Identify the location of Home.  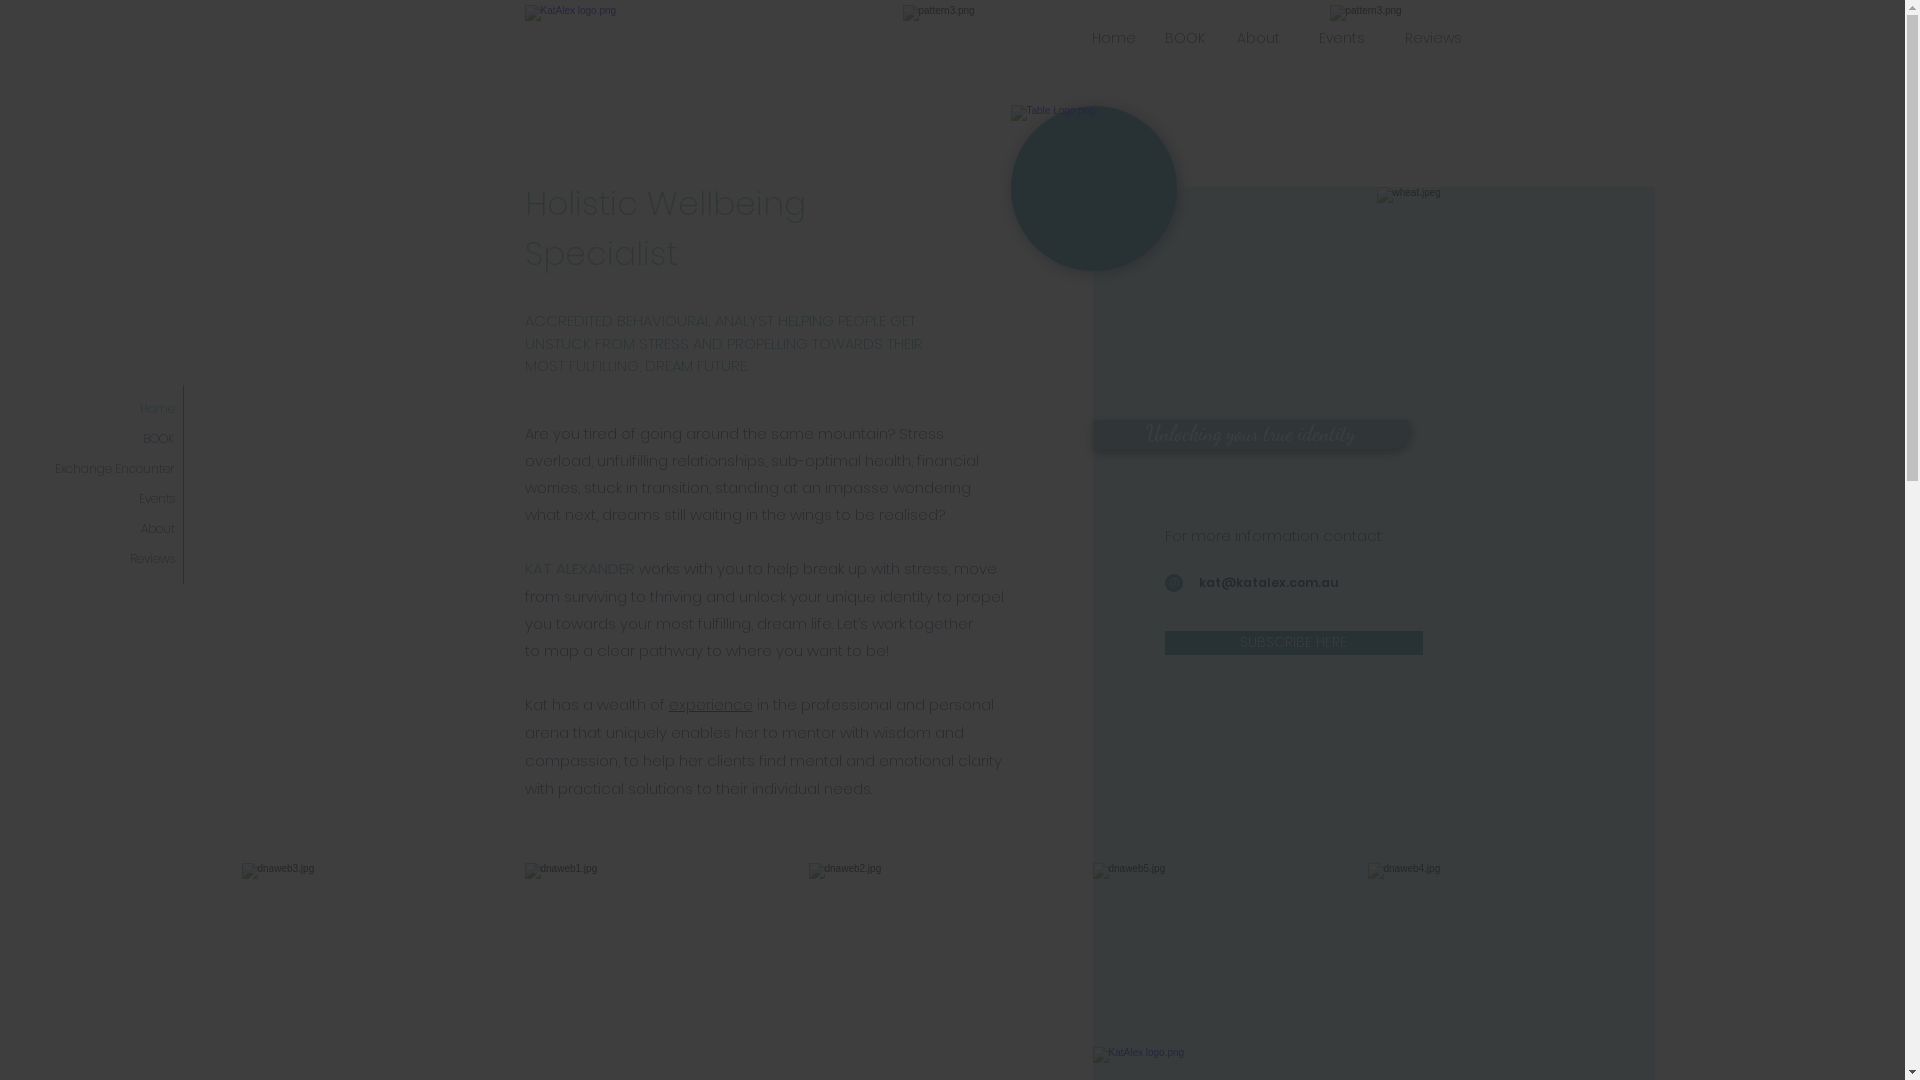
(100, 409).